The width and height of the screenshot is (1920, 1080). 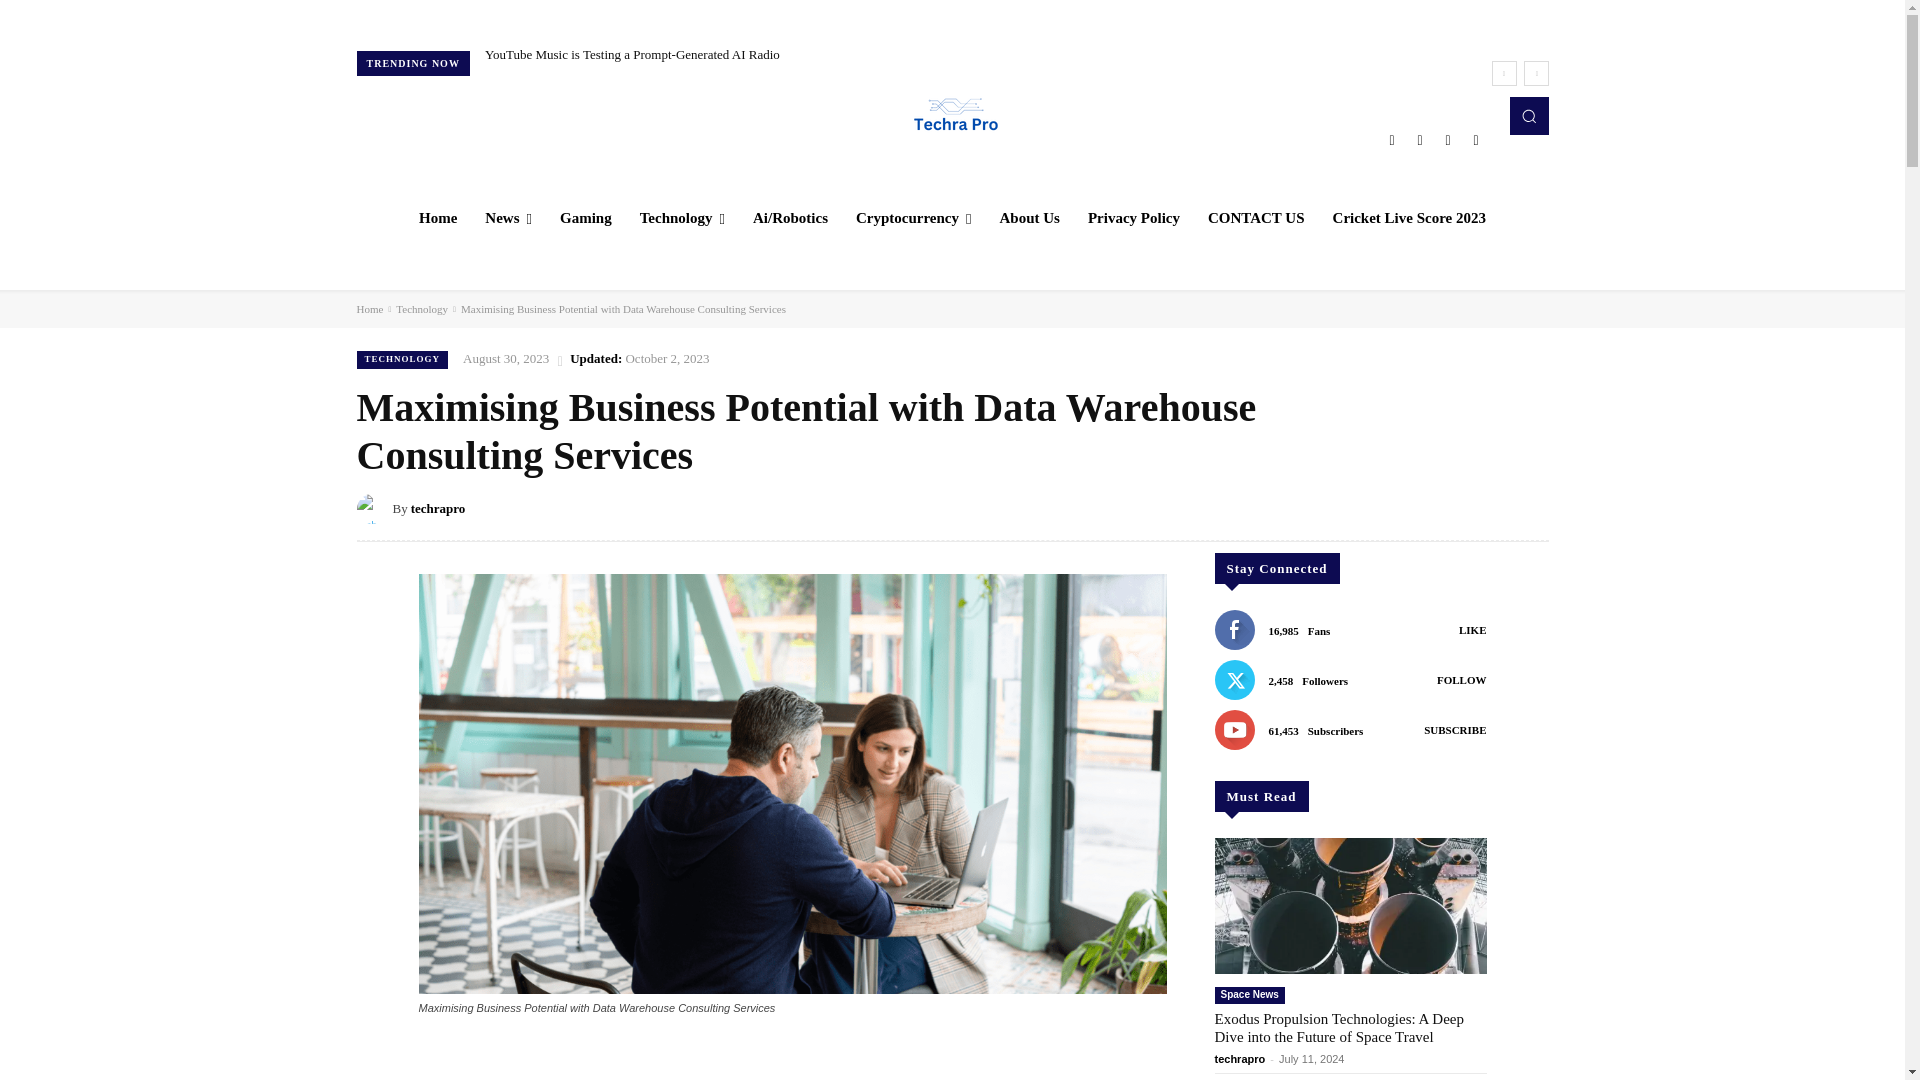 I want to click on Instagram, so click(x=1420, y=140).